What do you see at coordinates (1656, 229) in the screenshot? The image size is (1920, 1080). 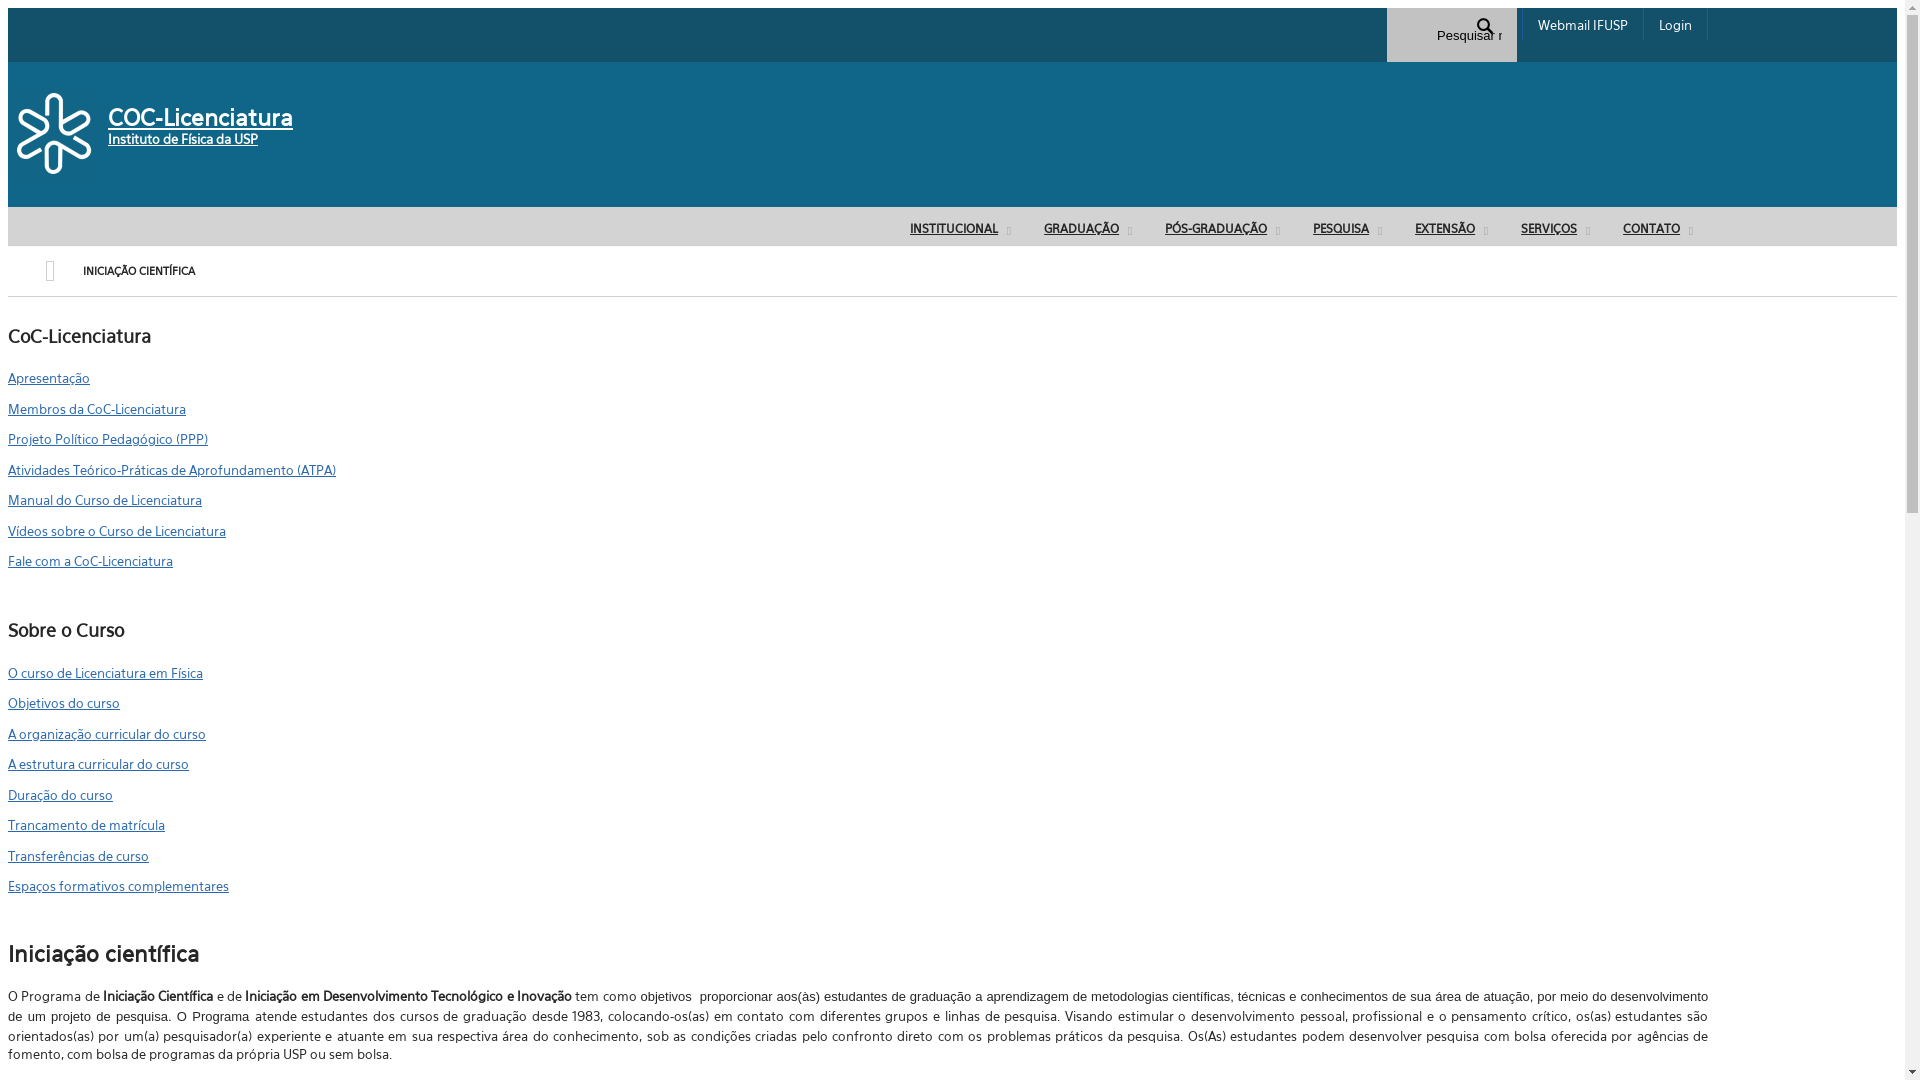 I see `CONTATO` at bounding box center [1656, 229].